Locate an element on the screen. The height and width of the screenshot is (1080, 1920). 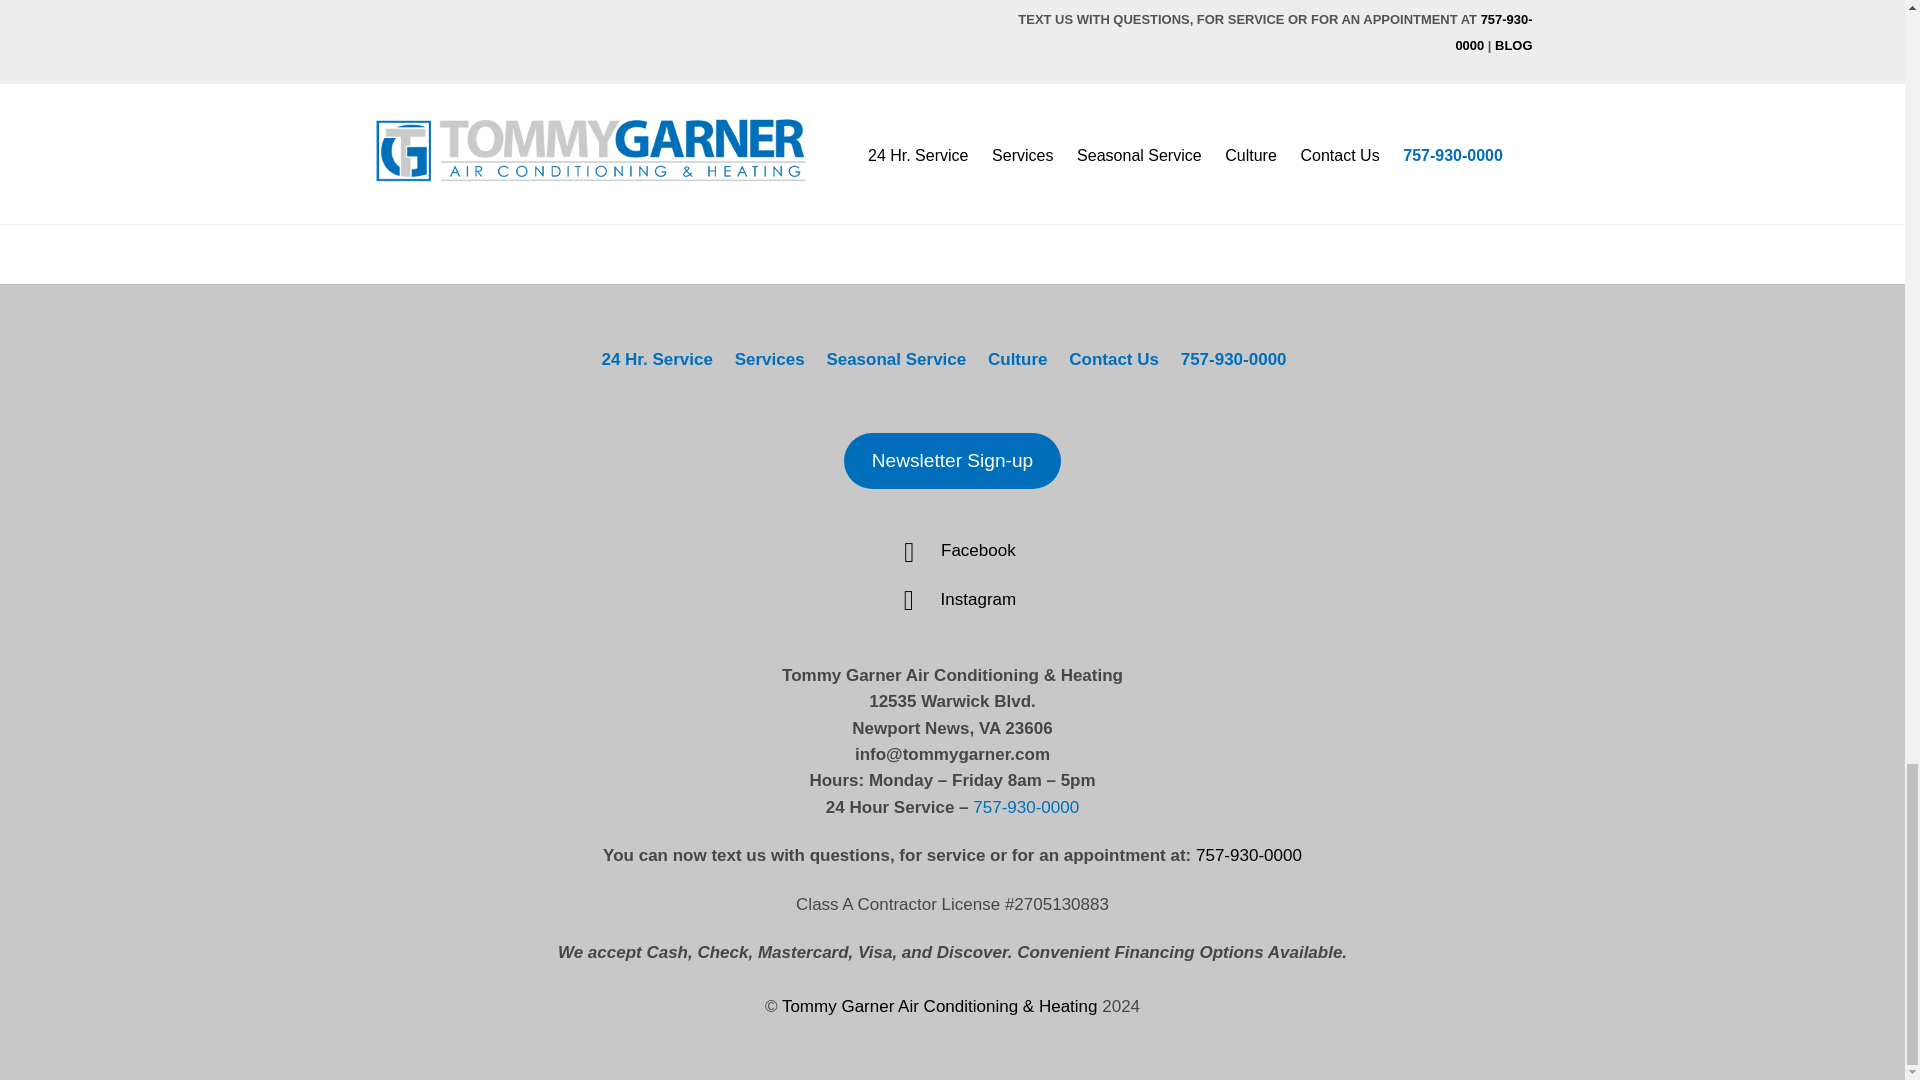
COOLING is located at coordinates (680, 40).